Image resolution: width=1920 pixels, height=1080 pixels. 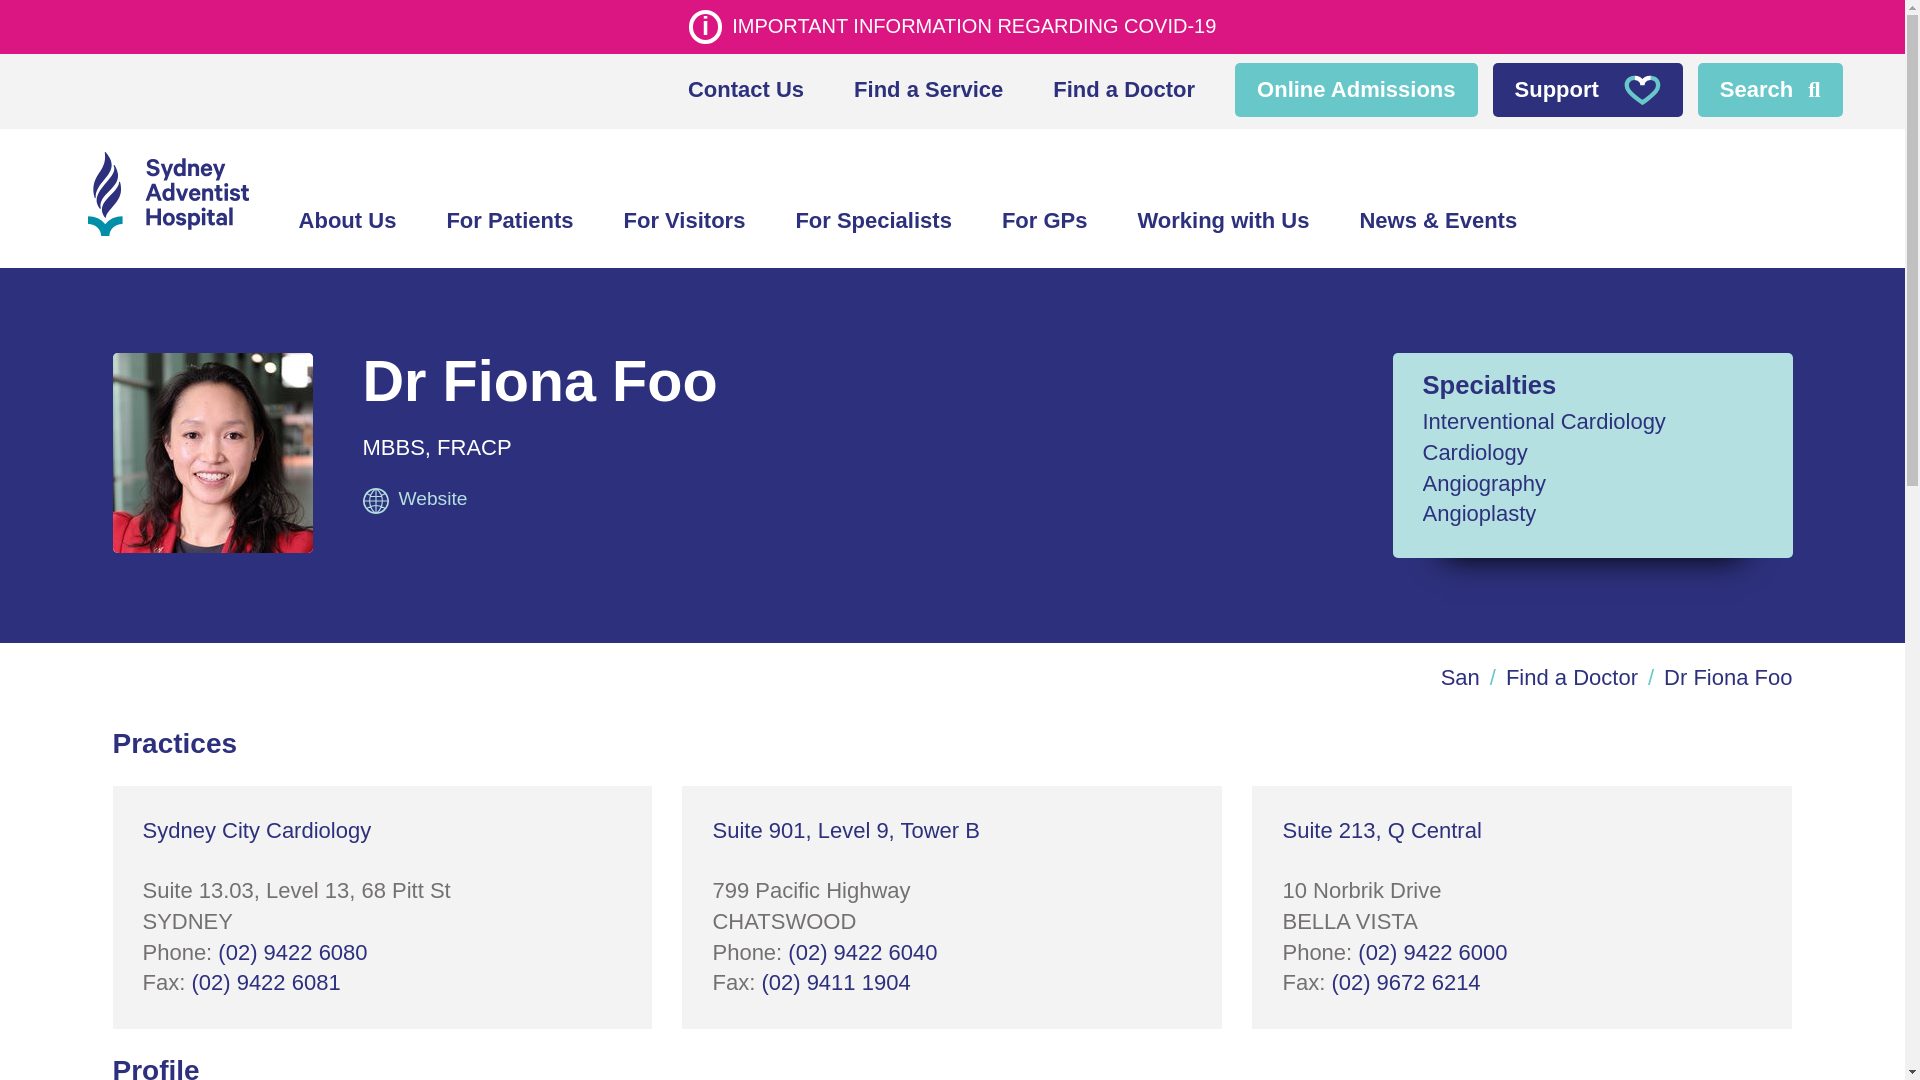 What do you see at coordinates (746, 90) in the screenshot?
I see `Contact Us` at bounding box center [746, 90].